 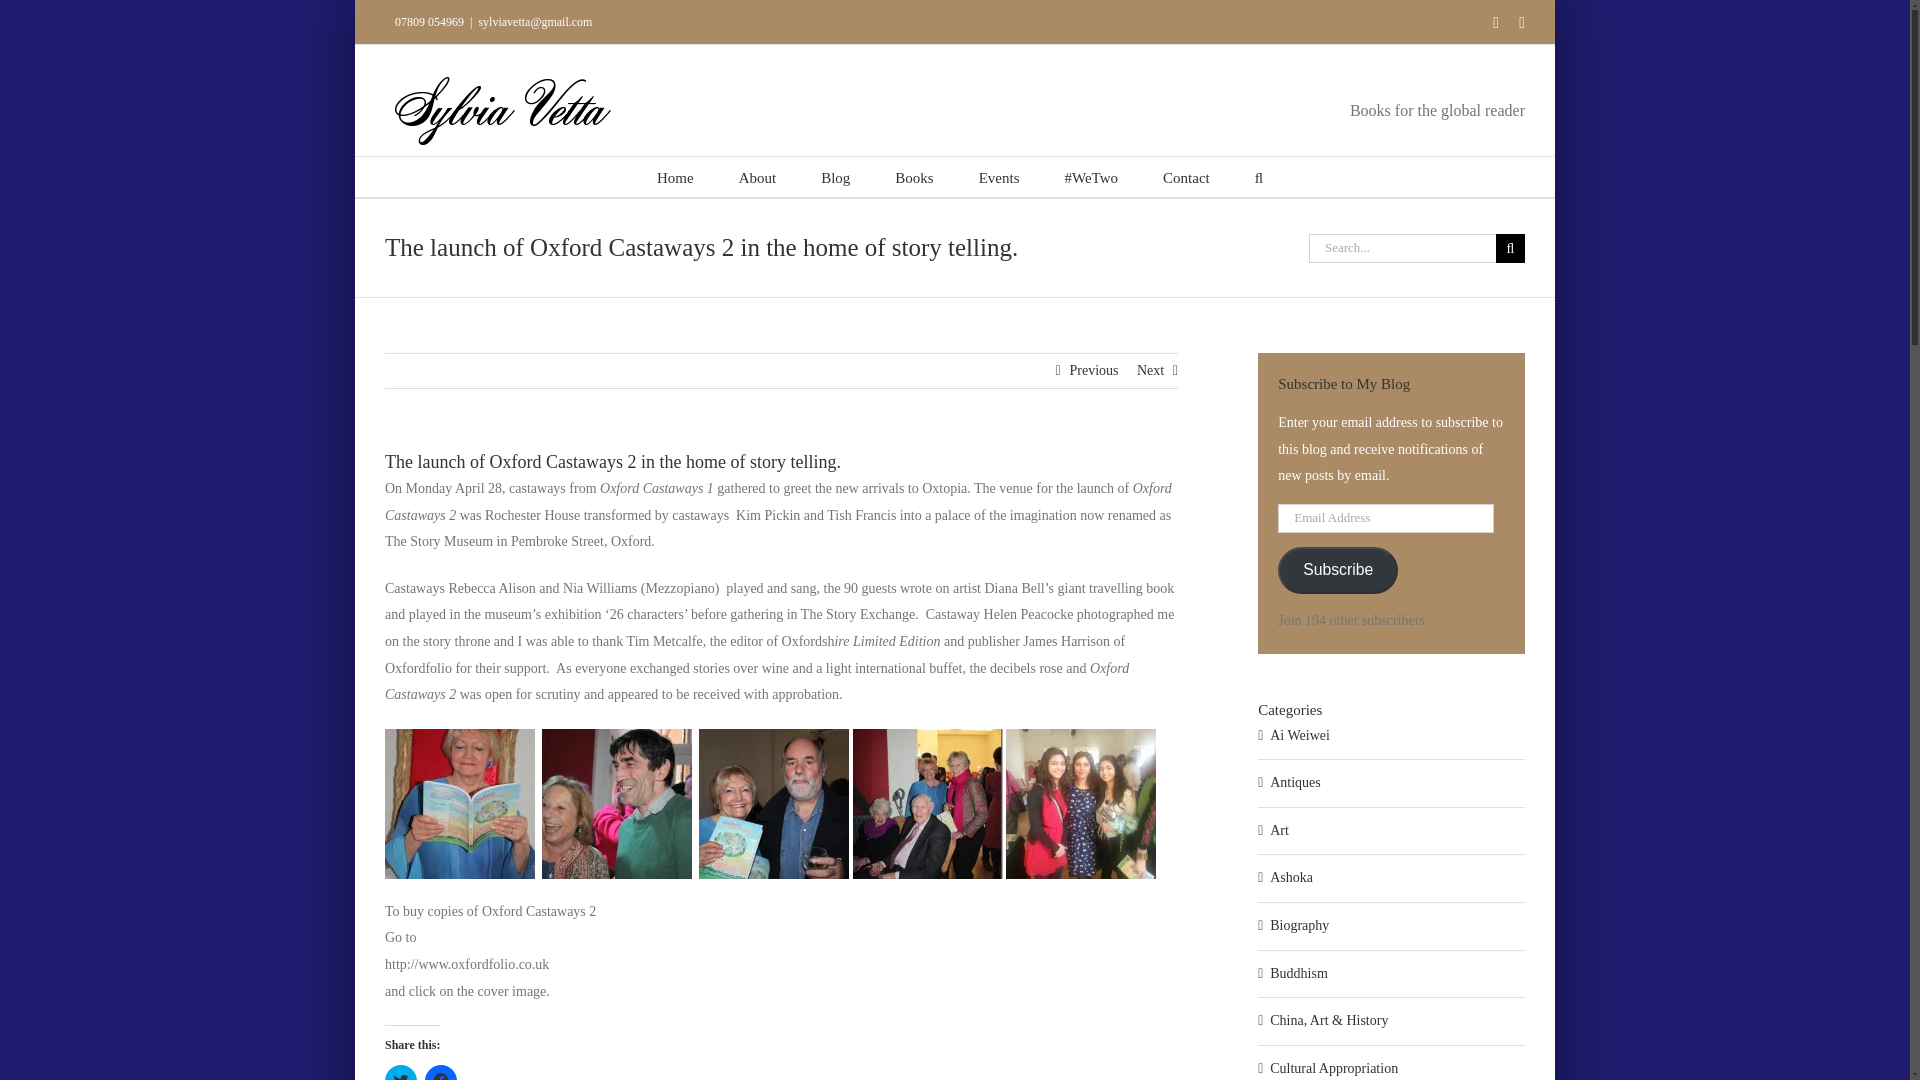 I want to click on Sylvia Vetta Books, so click(x=914, y=176).